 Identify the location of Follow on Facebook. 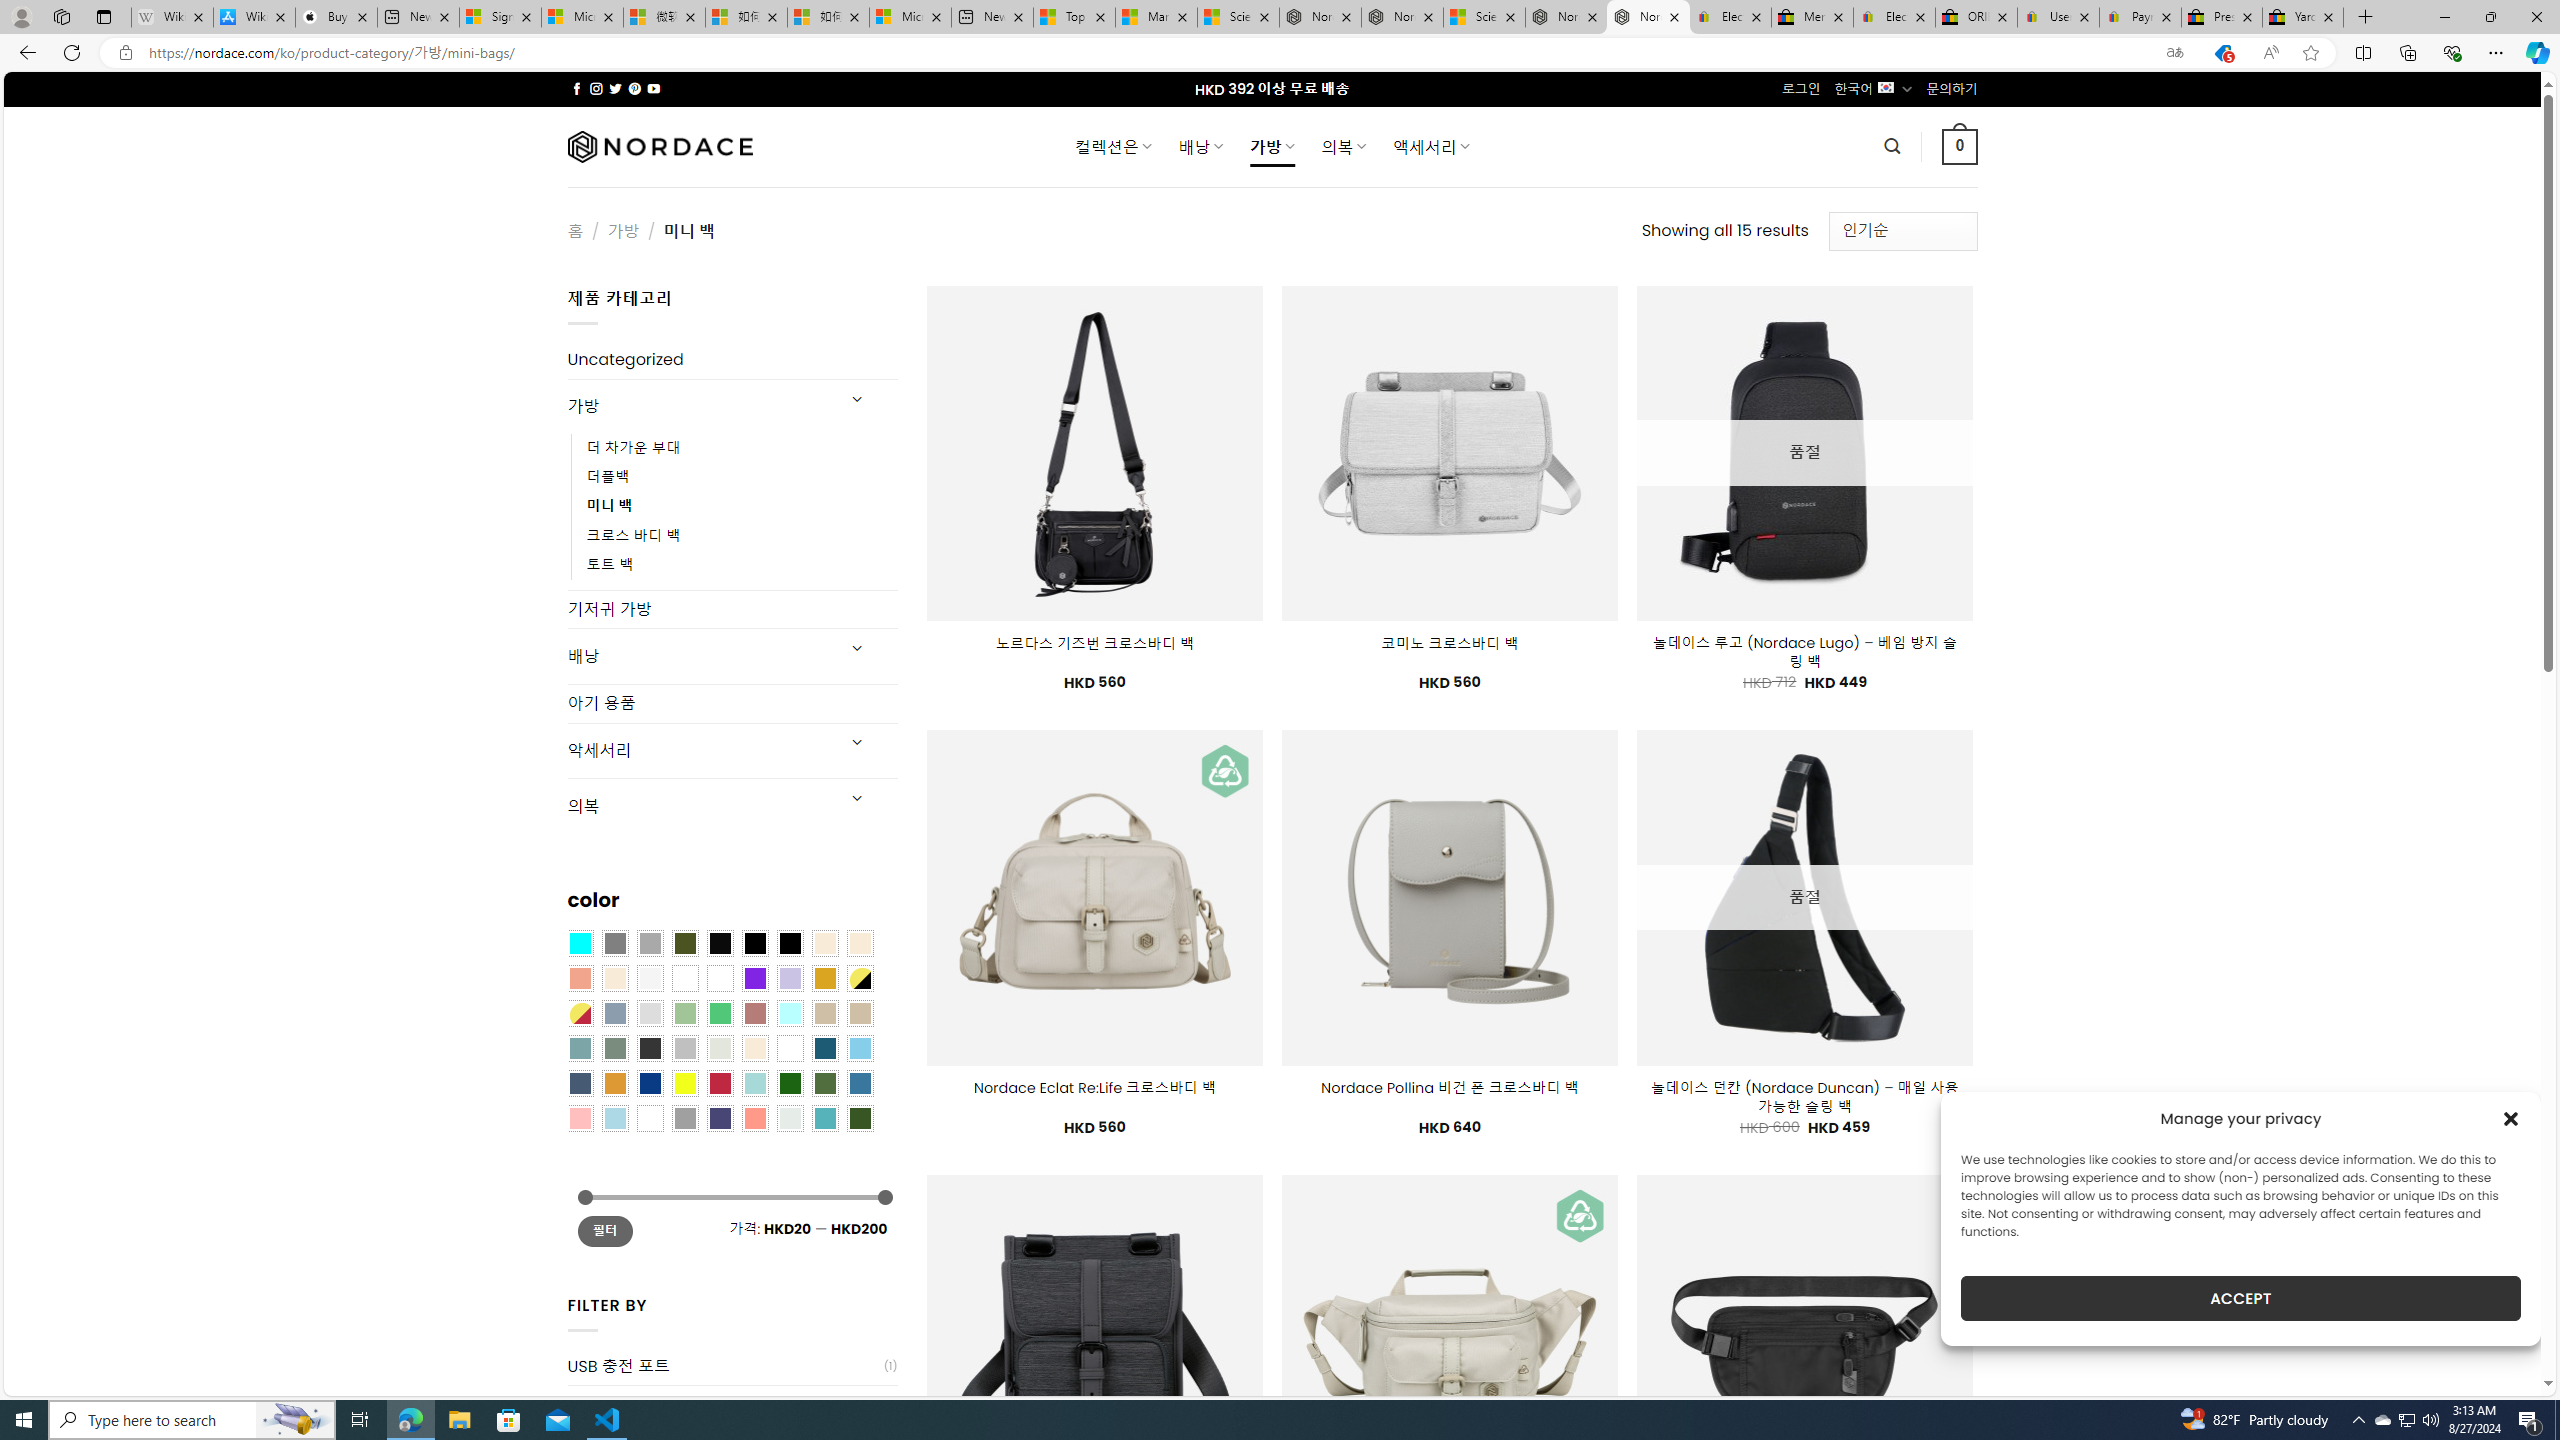
(576, 88).